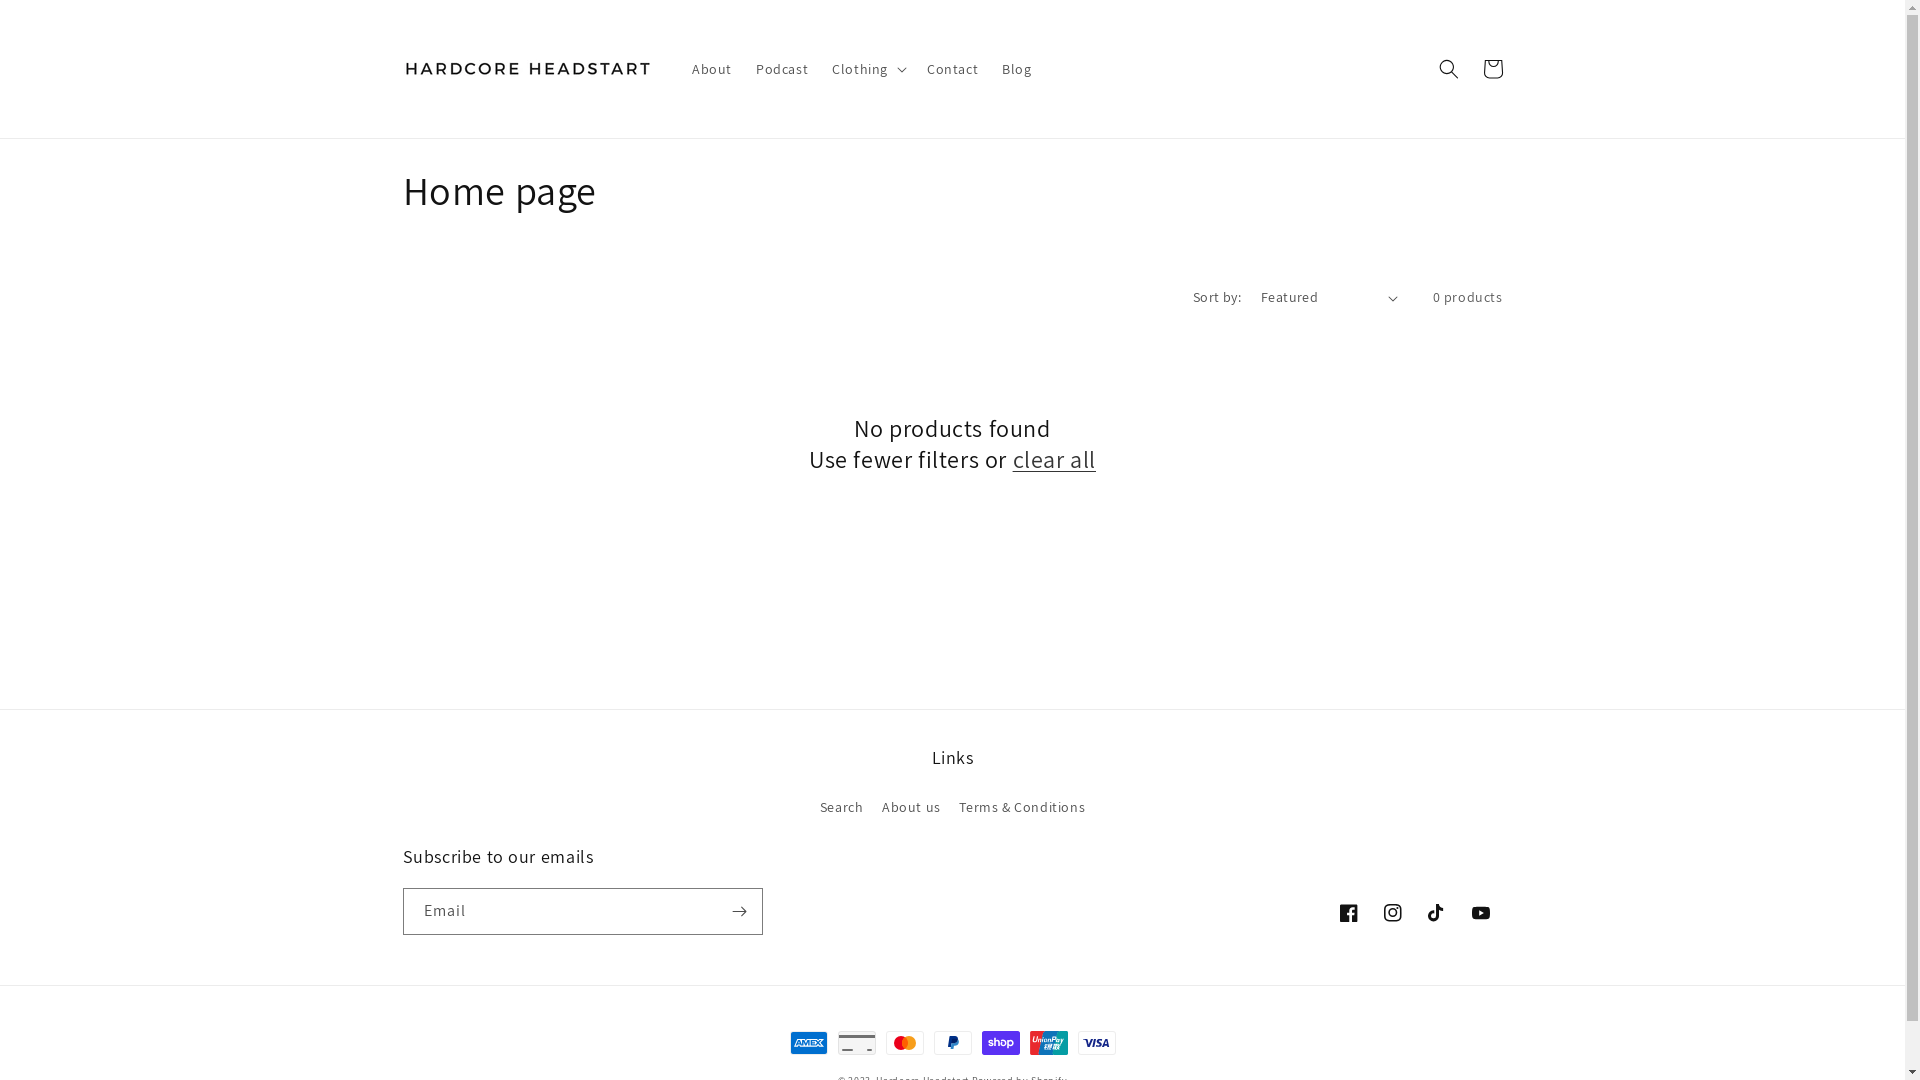  What do you see at coordinates (1492, 69) in the screenshot?
I see `Cart` at bounding box center [1492, 69].